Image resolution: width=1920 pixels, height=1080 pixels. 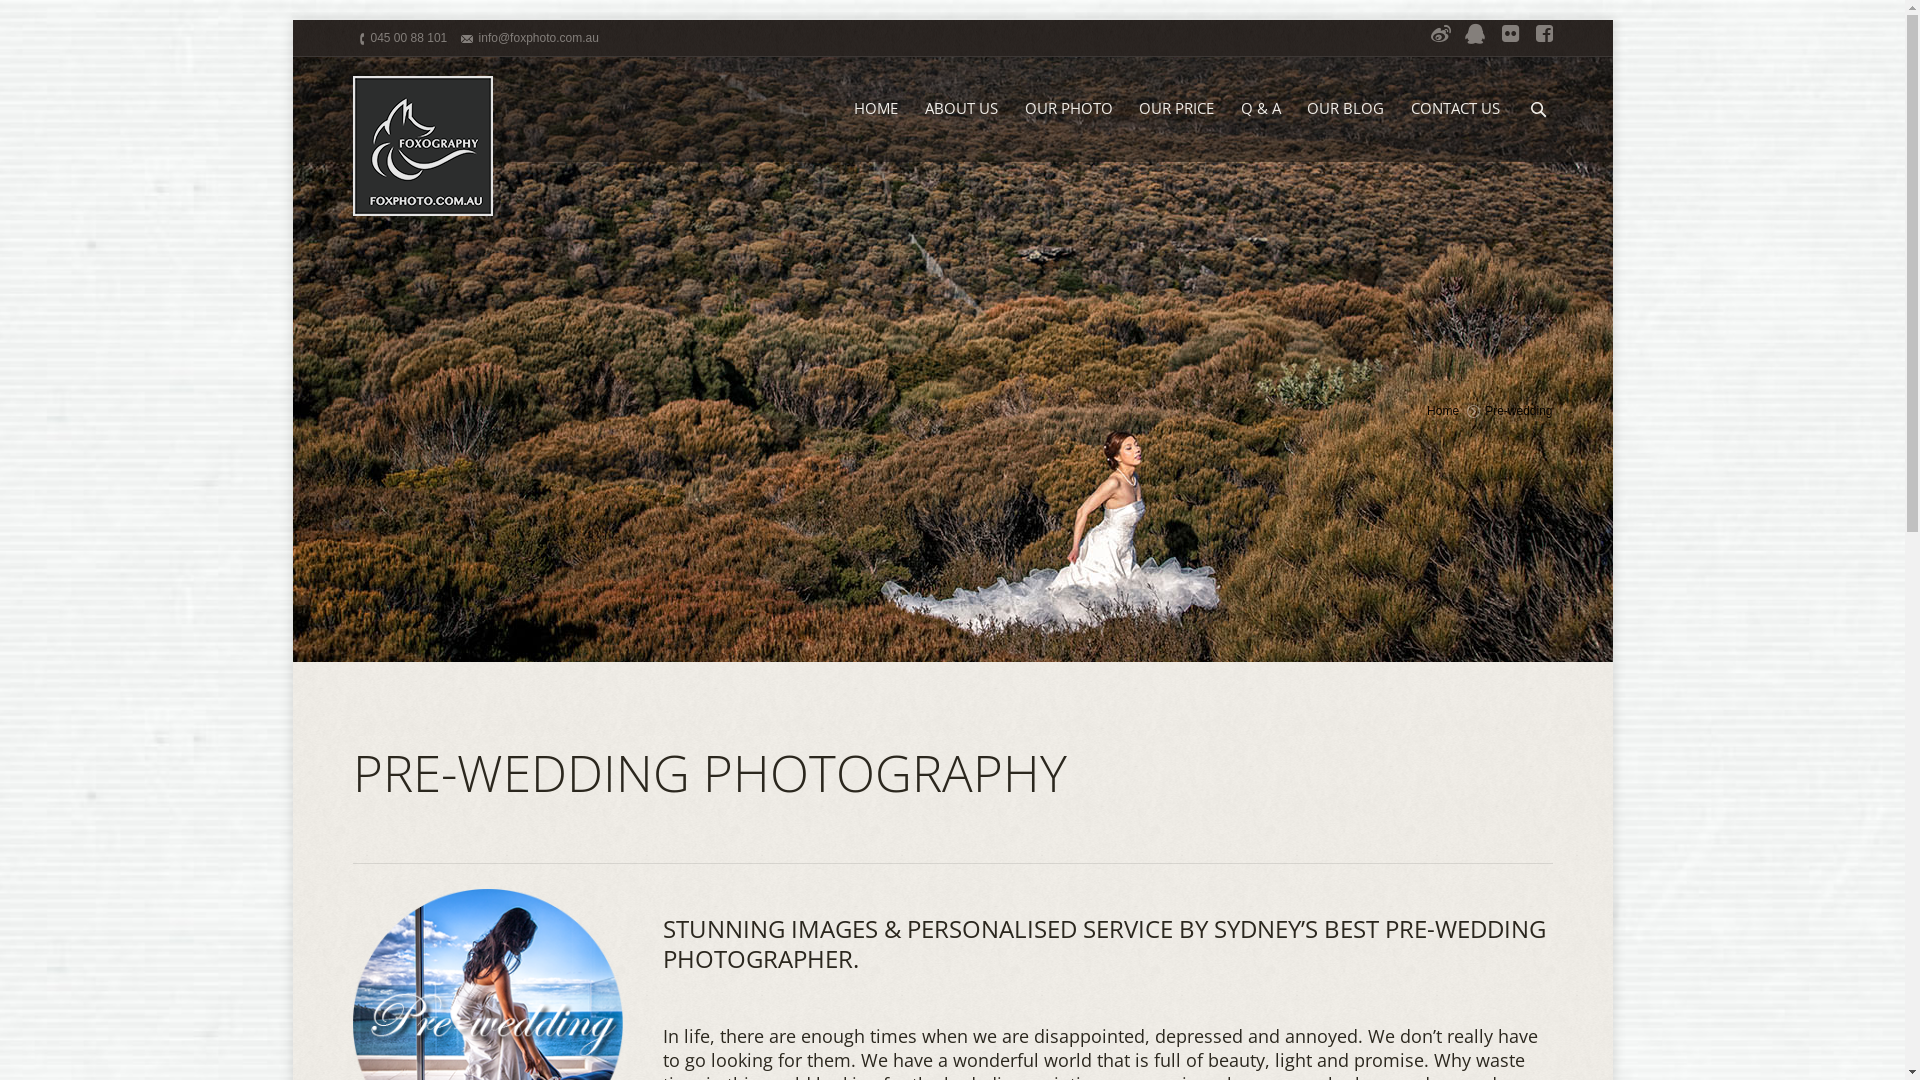 What do you see at coordinates (1260, 110) in the screenshot?
I see `Q & A` at bounding box center [1260, 110].